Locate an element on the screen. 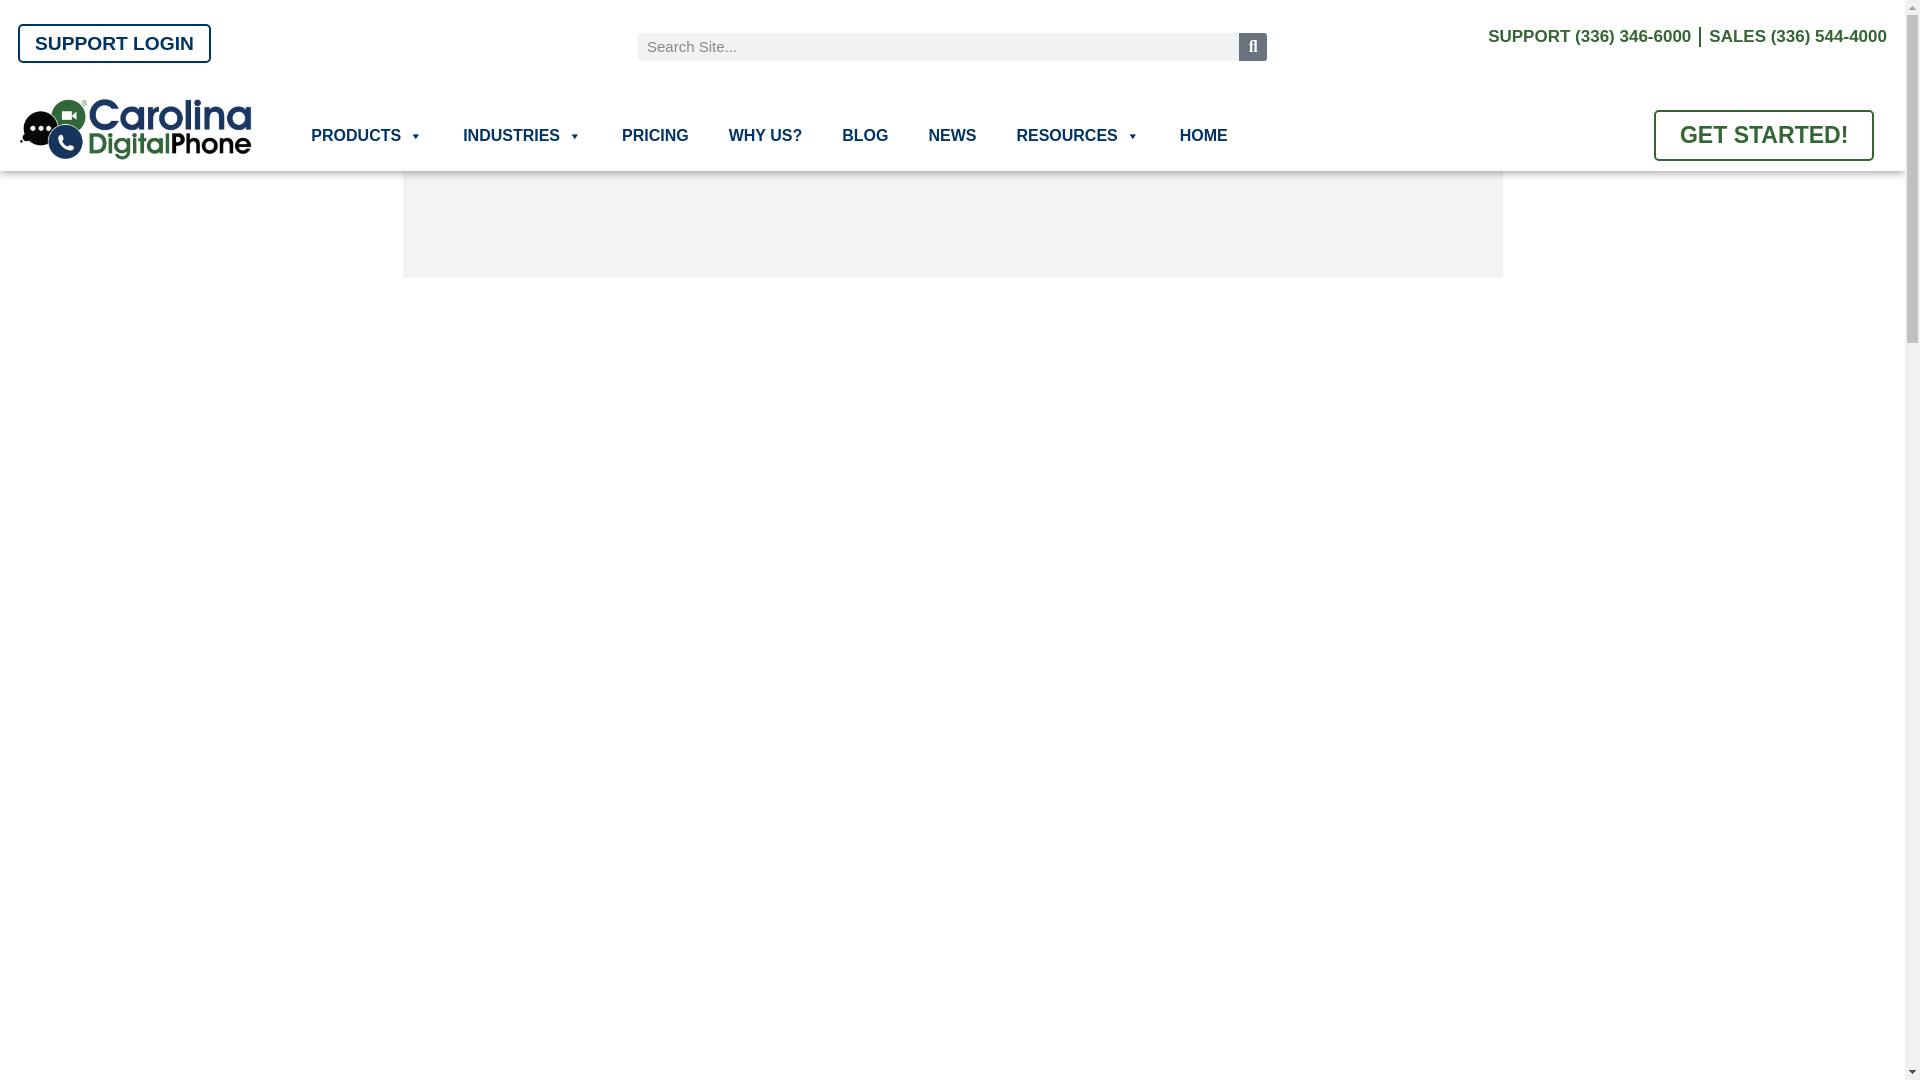 The height and width of the screenshot is (1080, 1920). NEWS is located at coordinates (952, 136).